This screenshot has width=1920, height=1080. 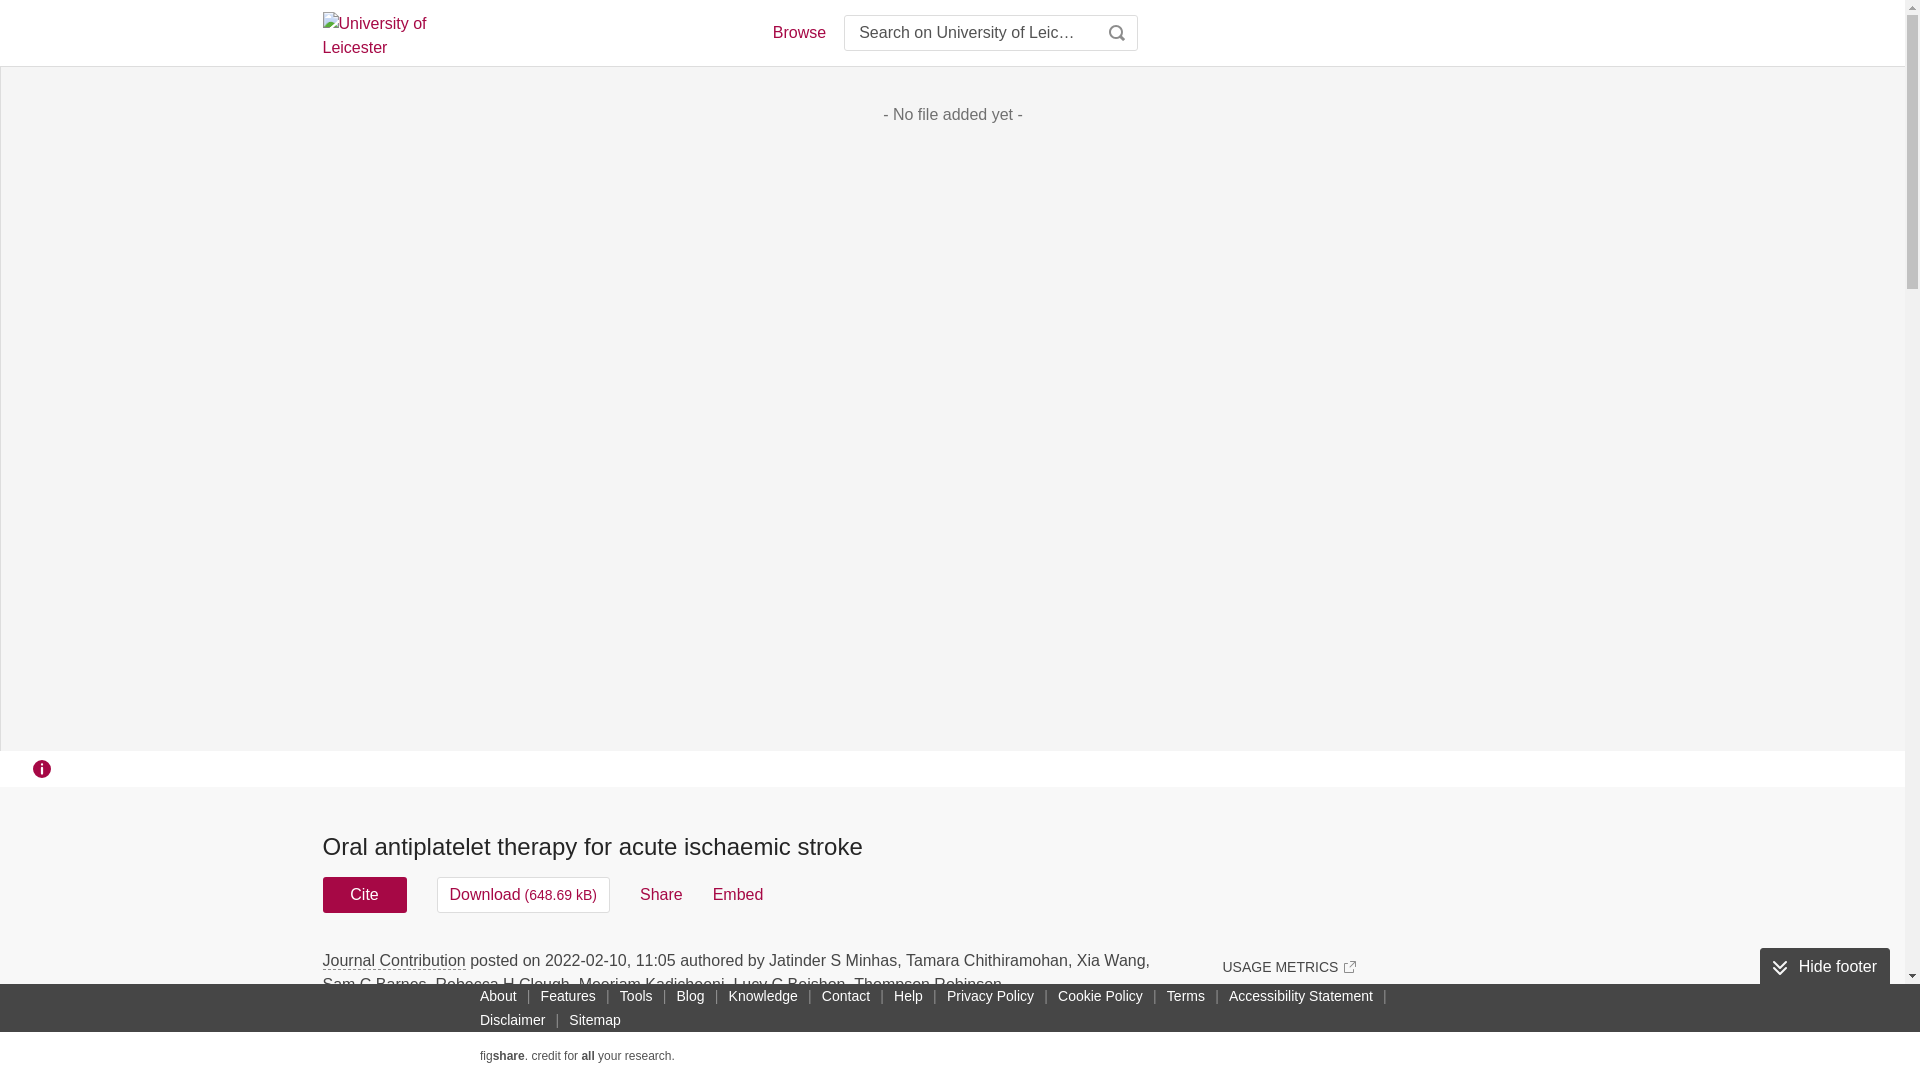 I want to click on Cite, so click(x=364, y=894).